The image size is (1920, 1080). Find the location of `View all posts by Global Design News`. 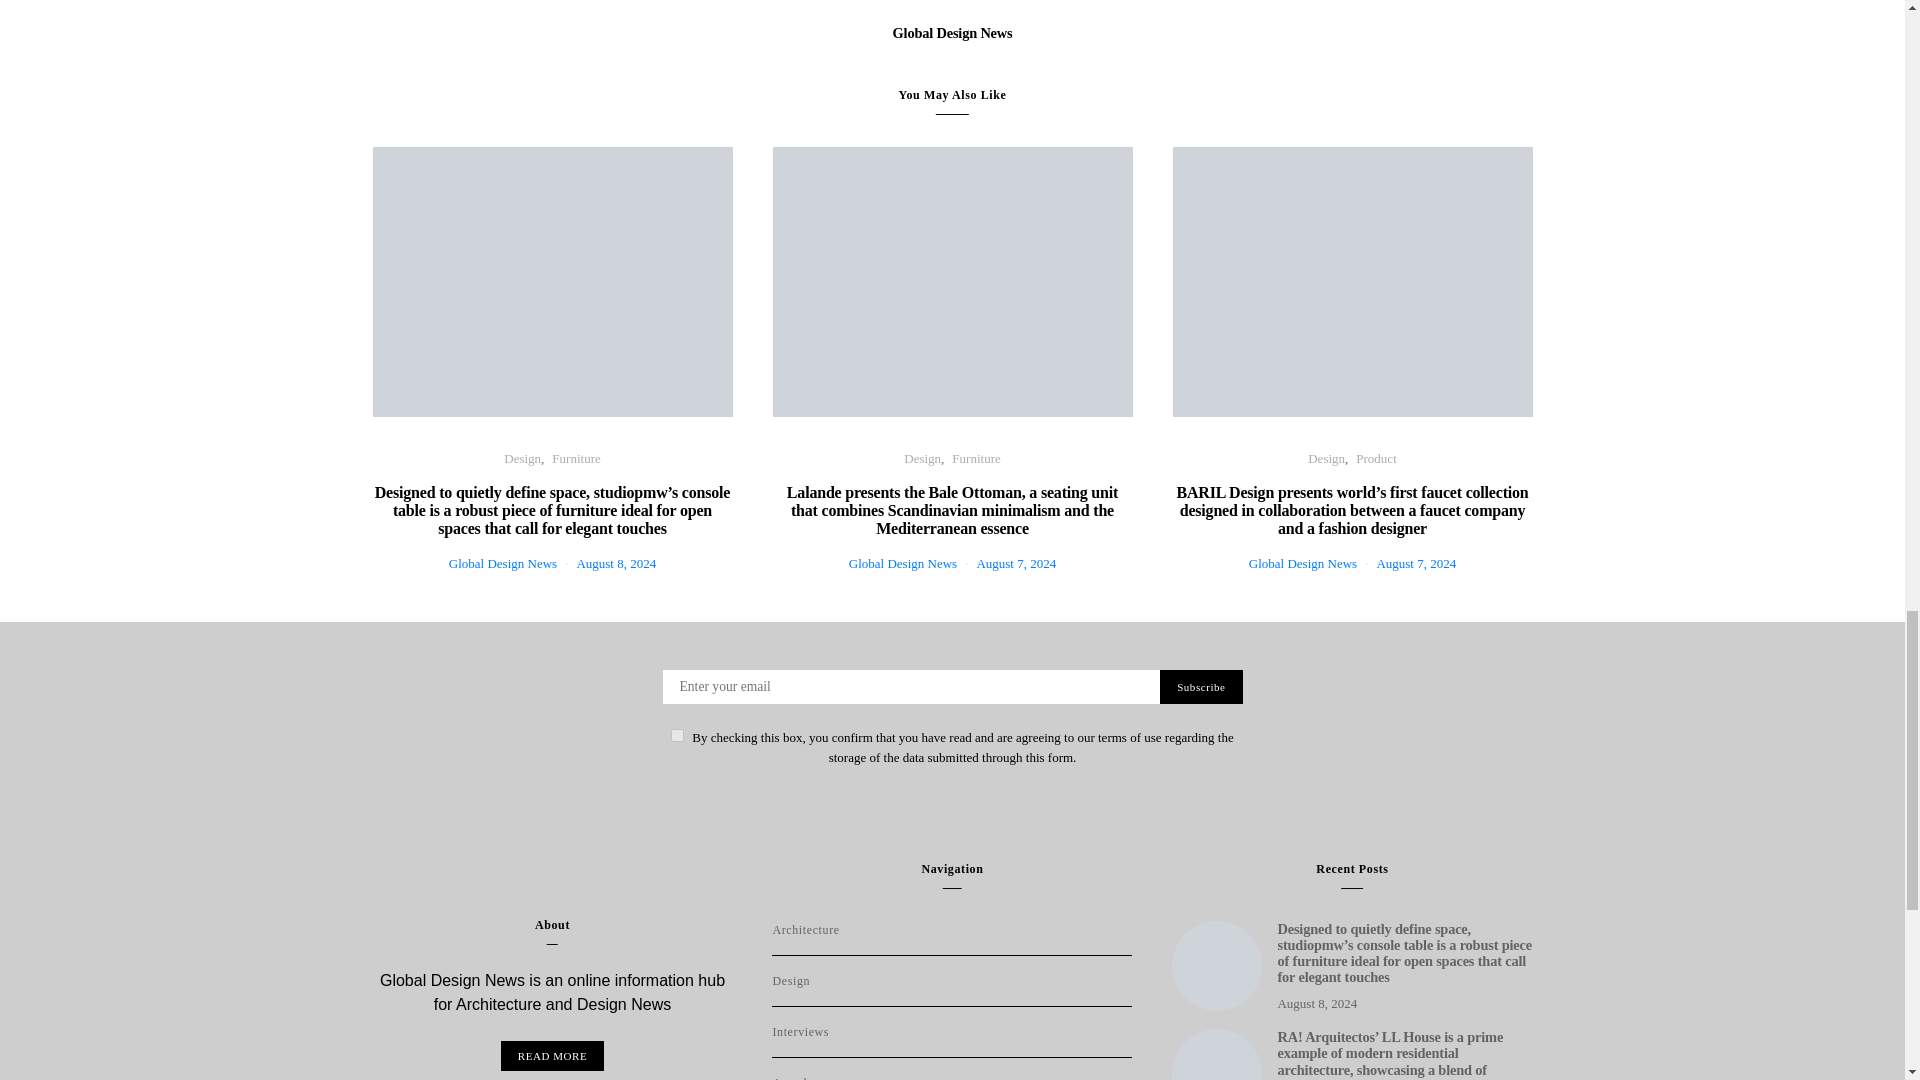

View all posts by Global Design News is located at coordinates (902, 564).